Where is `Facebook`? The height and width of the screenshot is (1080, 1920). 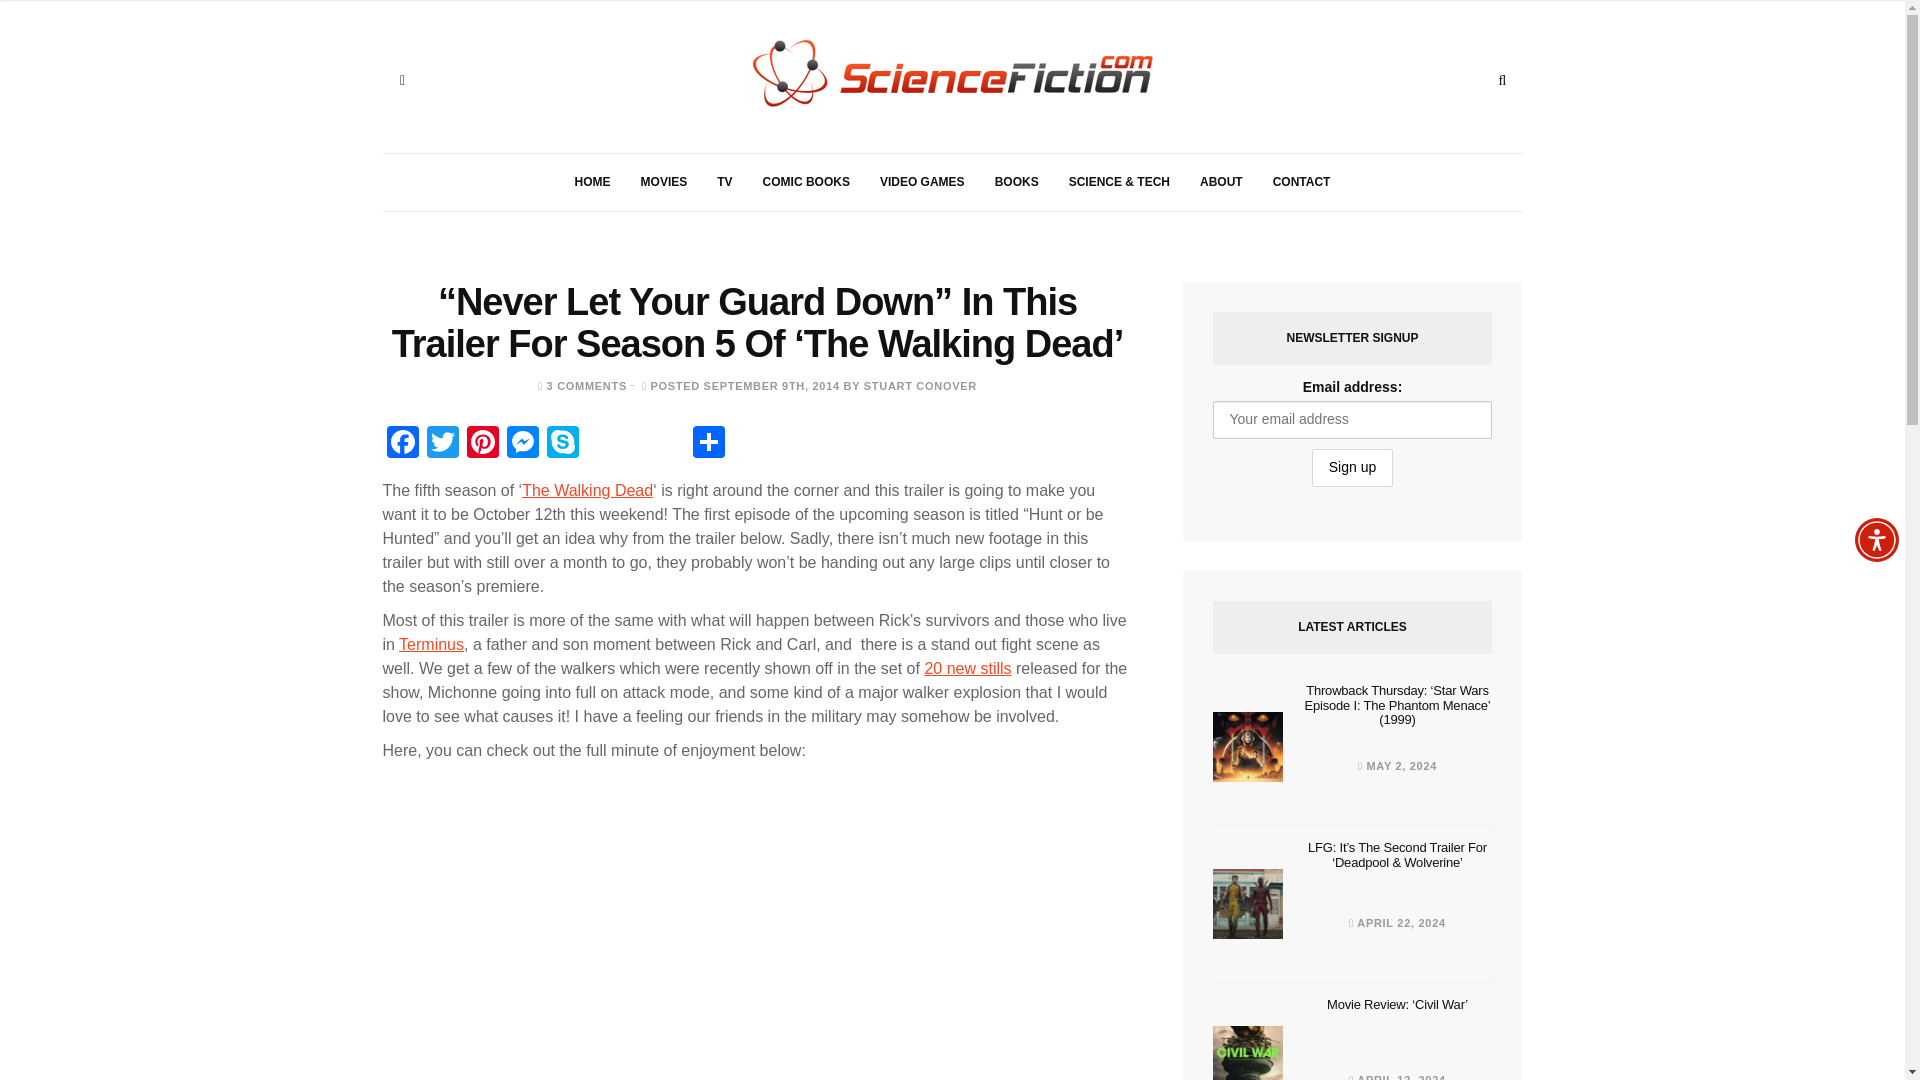
Facebook is located at coordinates (402, 444).